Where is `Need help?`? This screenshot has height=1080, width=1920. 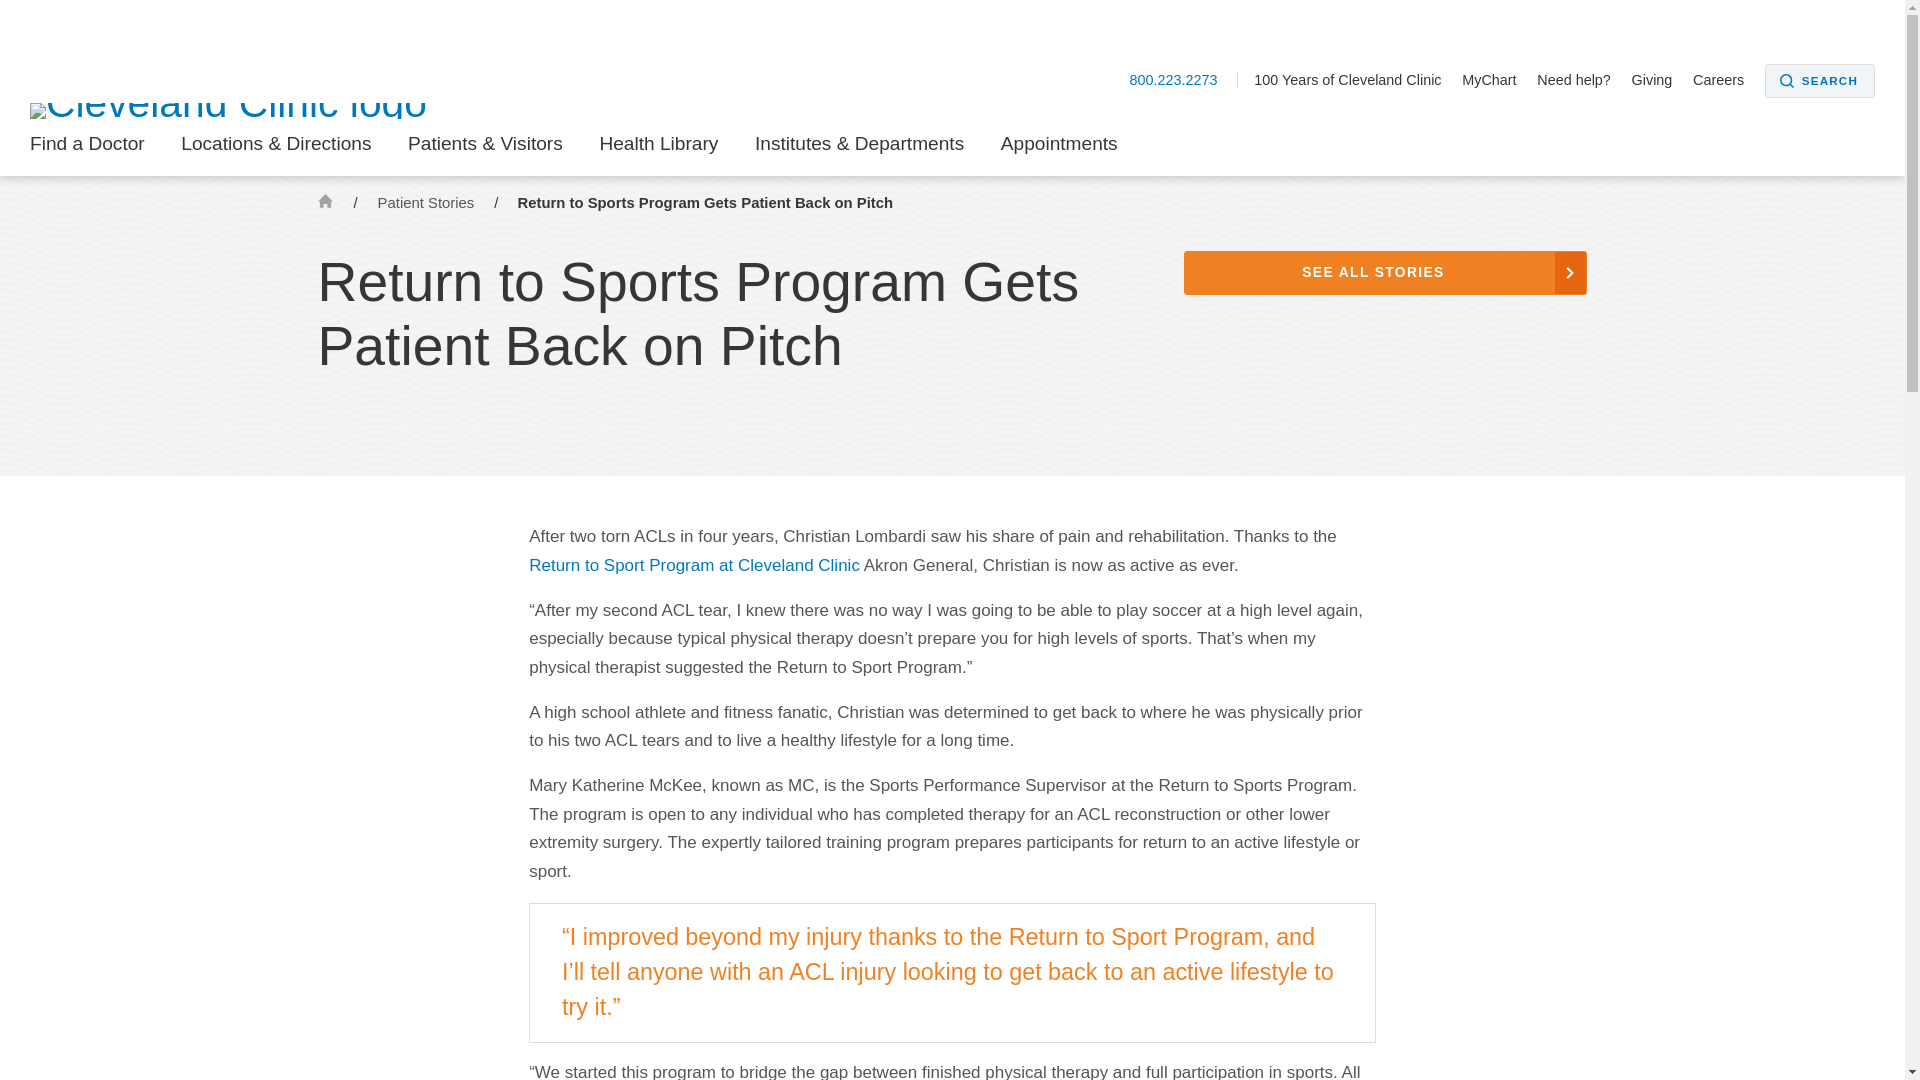
Need help? is located at coordinates (1582, 80).